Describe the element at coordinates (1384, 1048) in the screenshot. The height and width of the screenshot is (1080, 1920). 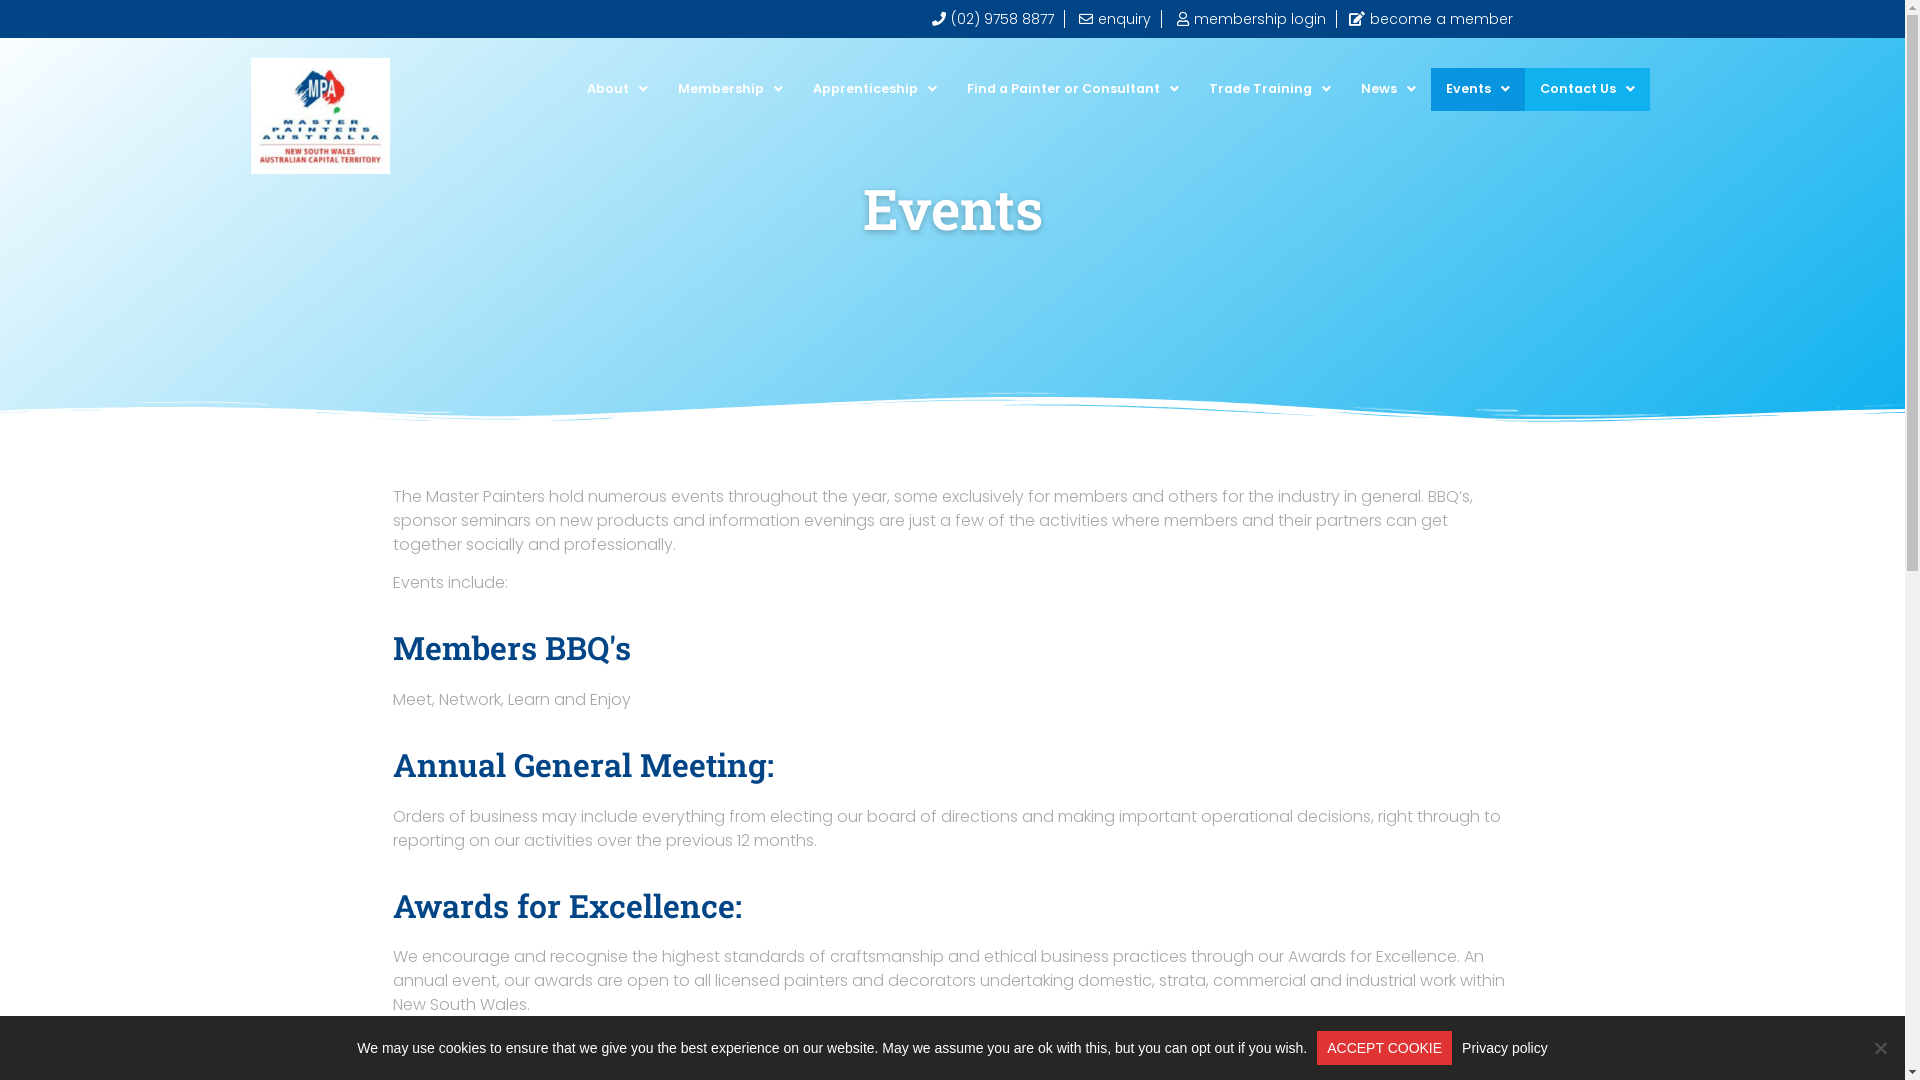
I see `ACCEPT COOKIE` at that location.